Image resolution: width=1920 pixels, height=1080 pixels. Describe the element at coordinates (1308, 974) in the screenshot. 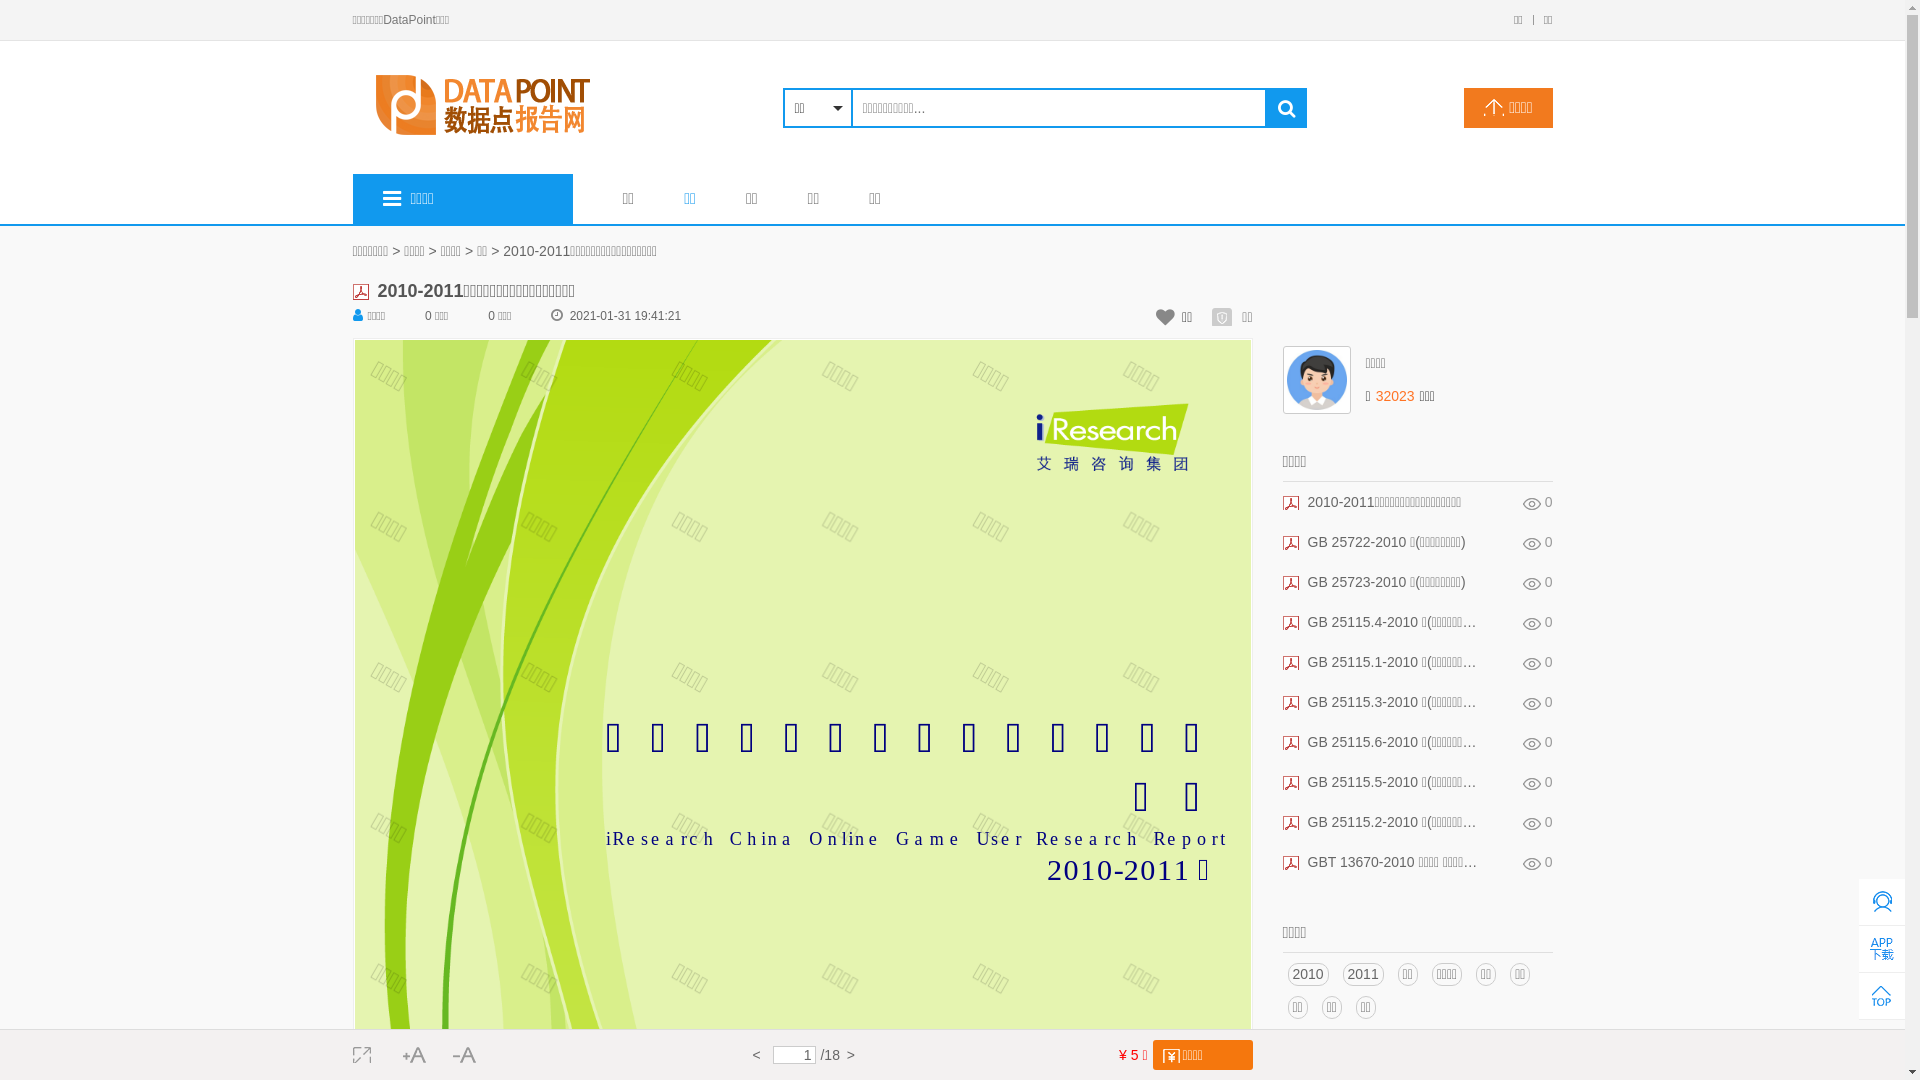

I see `2010` at that location.